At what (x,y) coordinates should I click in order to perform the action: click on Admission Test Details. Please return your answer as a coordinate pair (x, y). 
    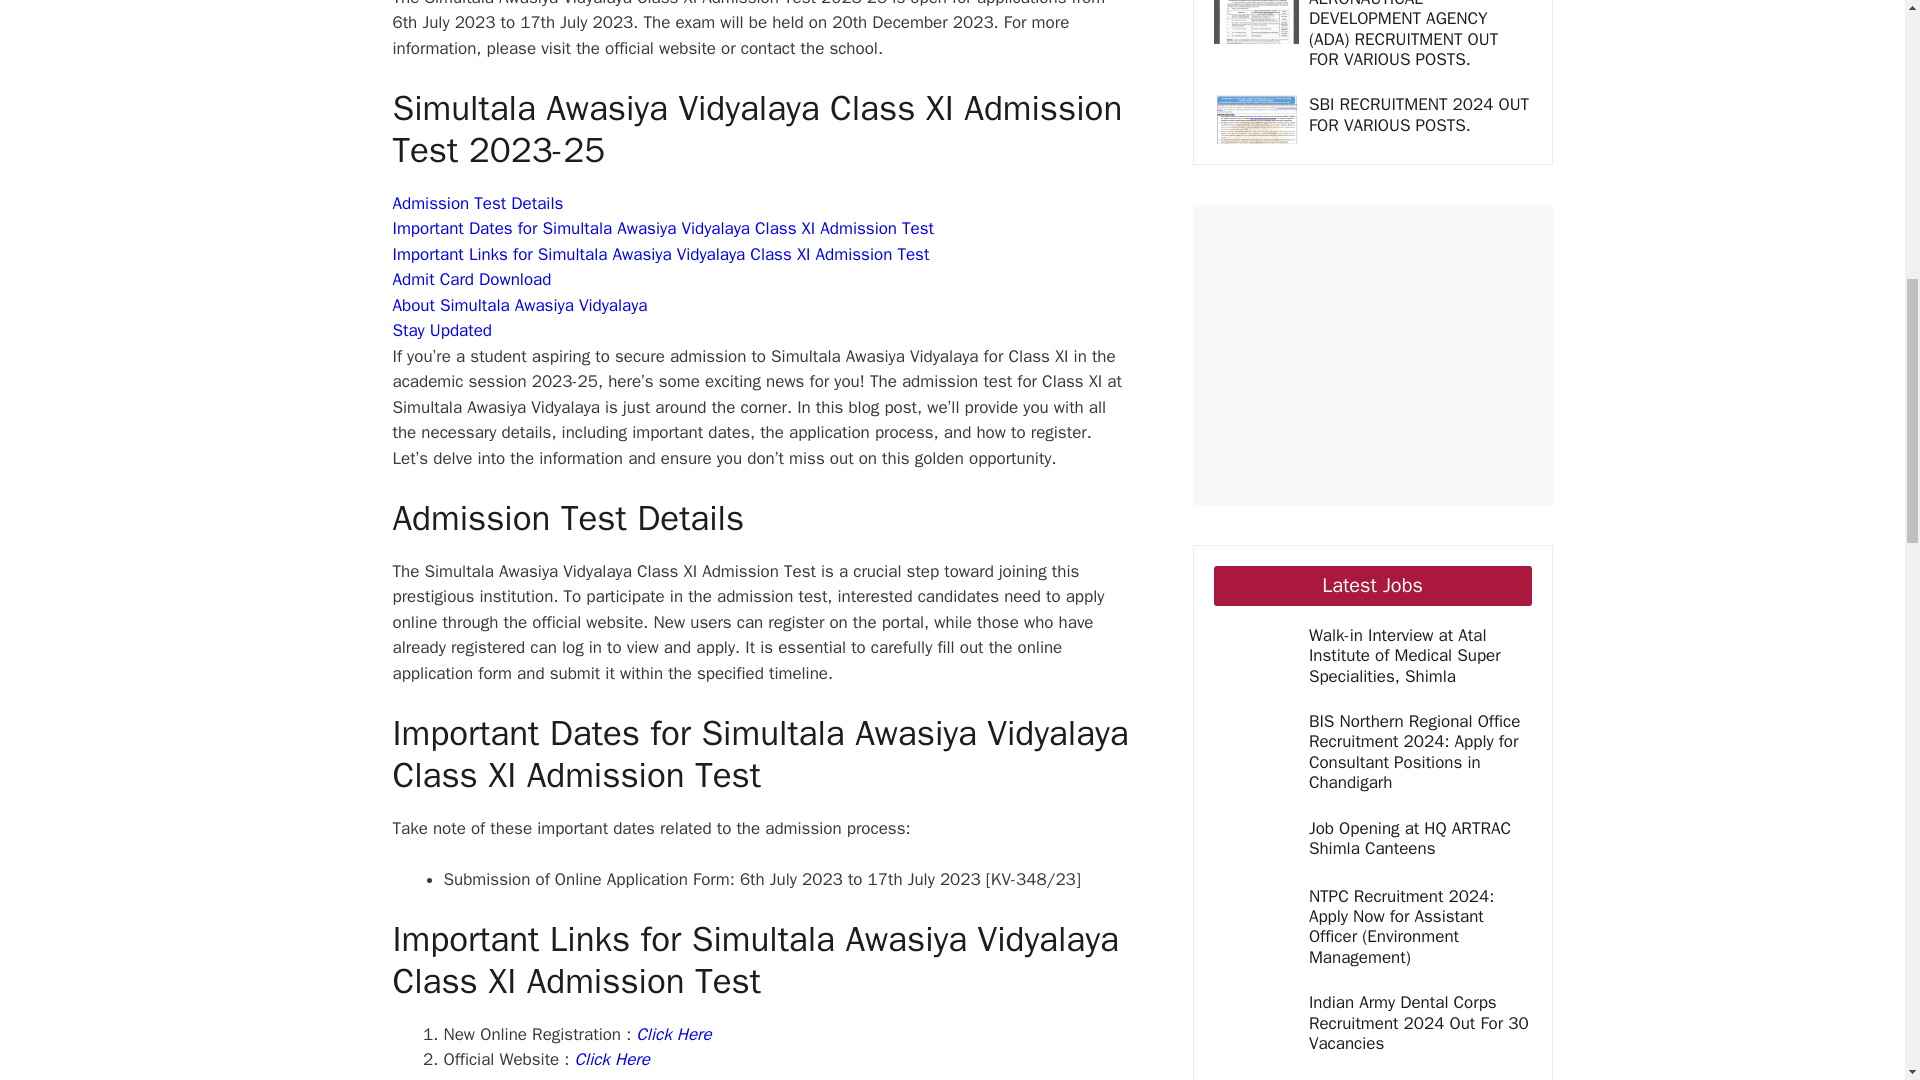
    Looking at the image, I should click on (476, 203).